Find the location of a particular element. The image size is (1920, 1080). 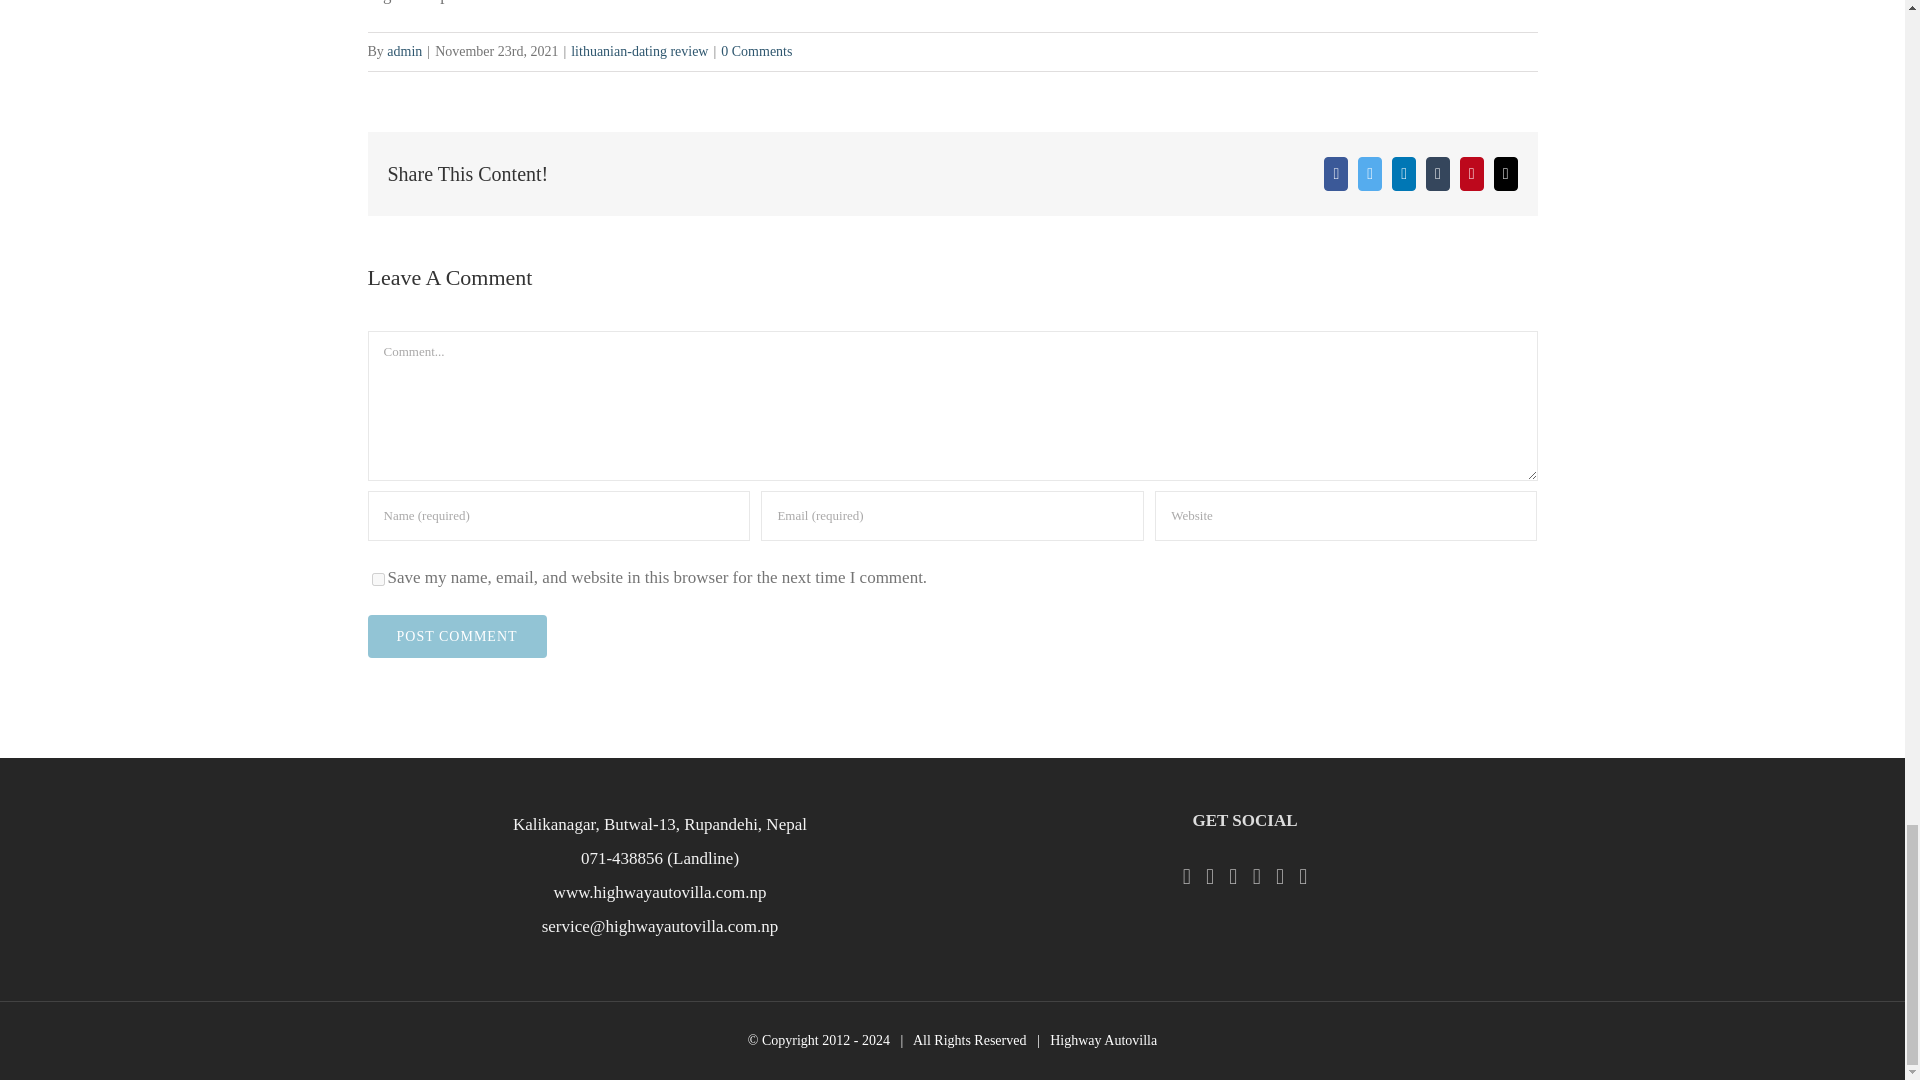

Facebook is located at coordinates (1336, 174).